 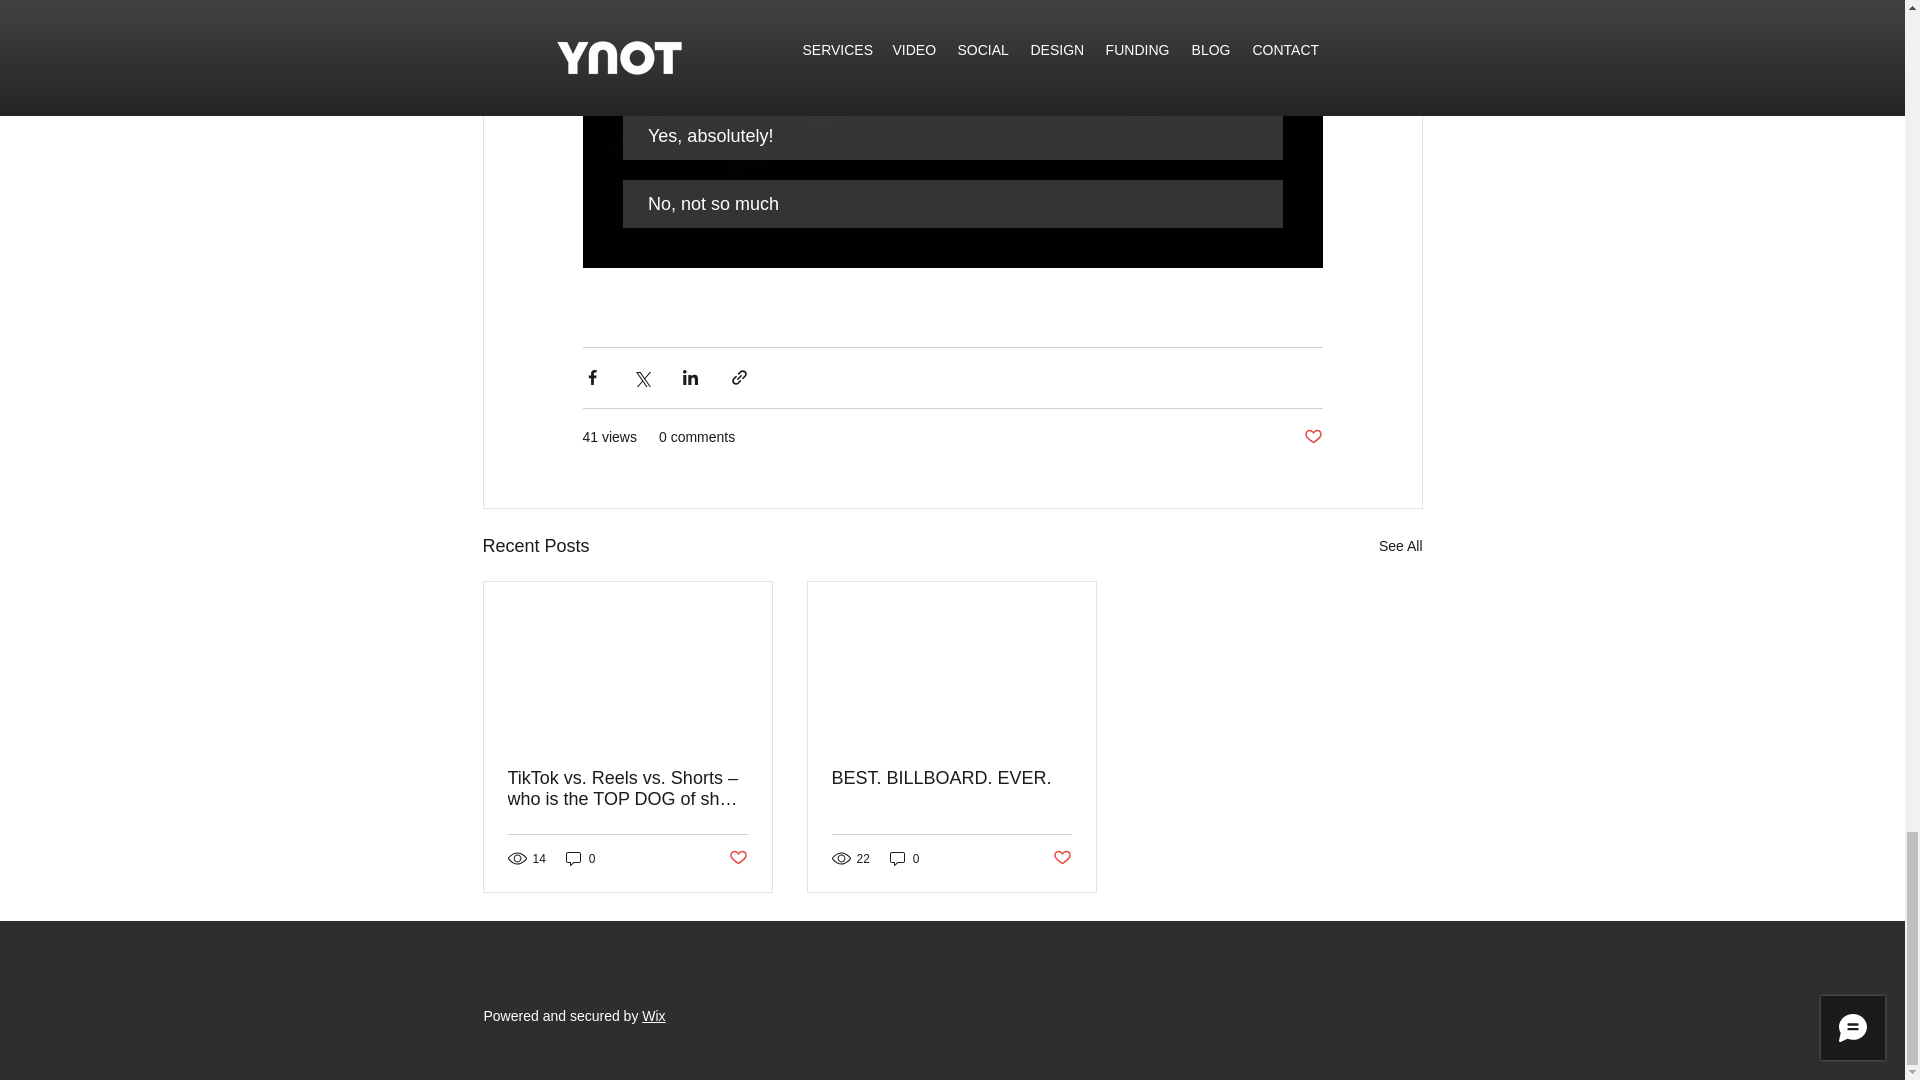 I want to click on Post not marked as liked, so click(x=1062, y=858).